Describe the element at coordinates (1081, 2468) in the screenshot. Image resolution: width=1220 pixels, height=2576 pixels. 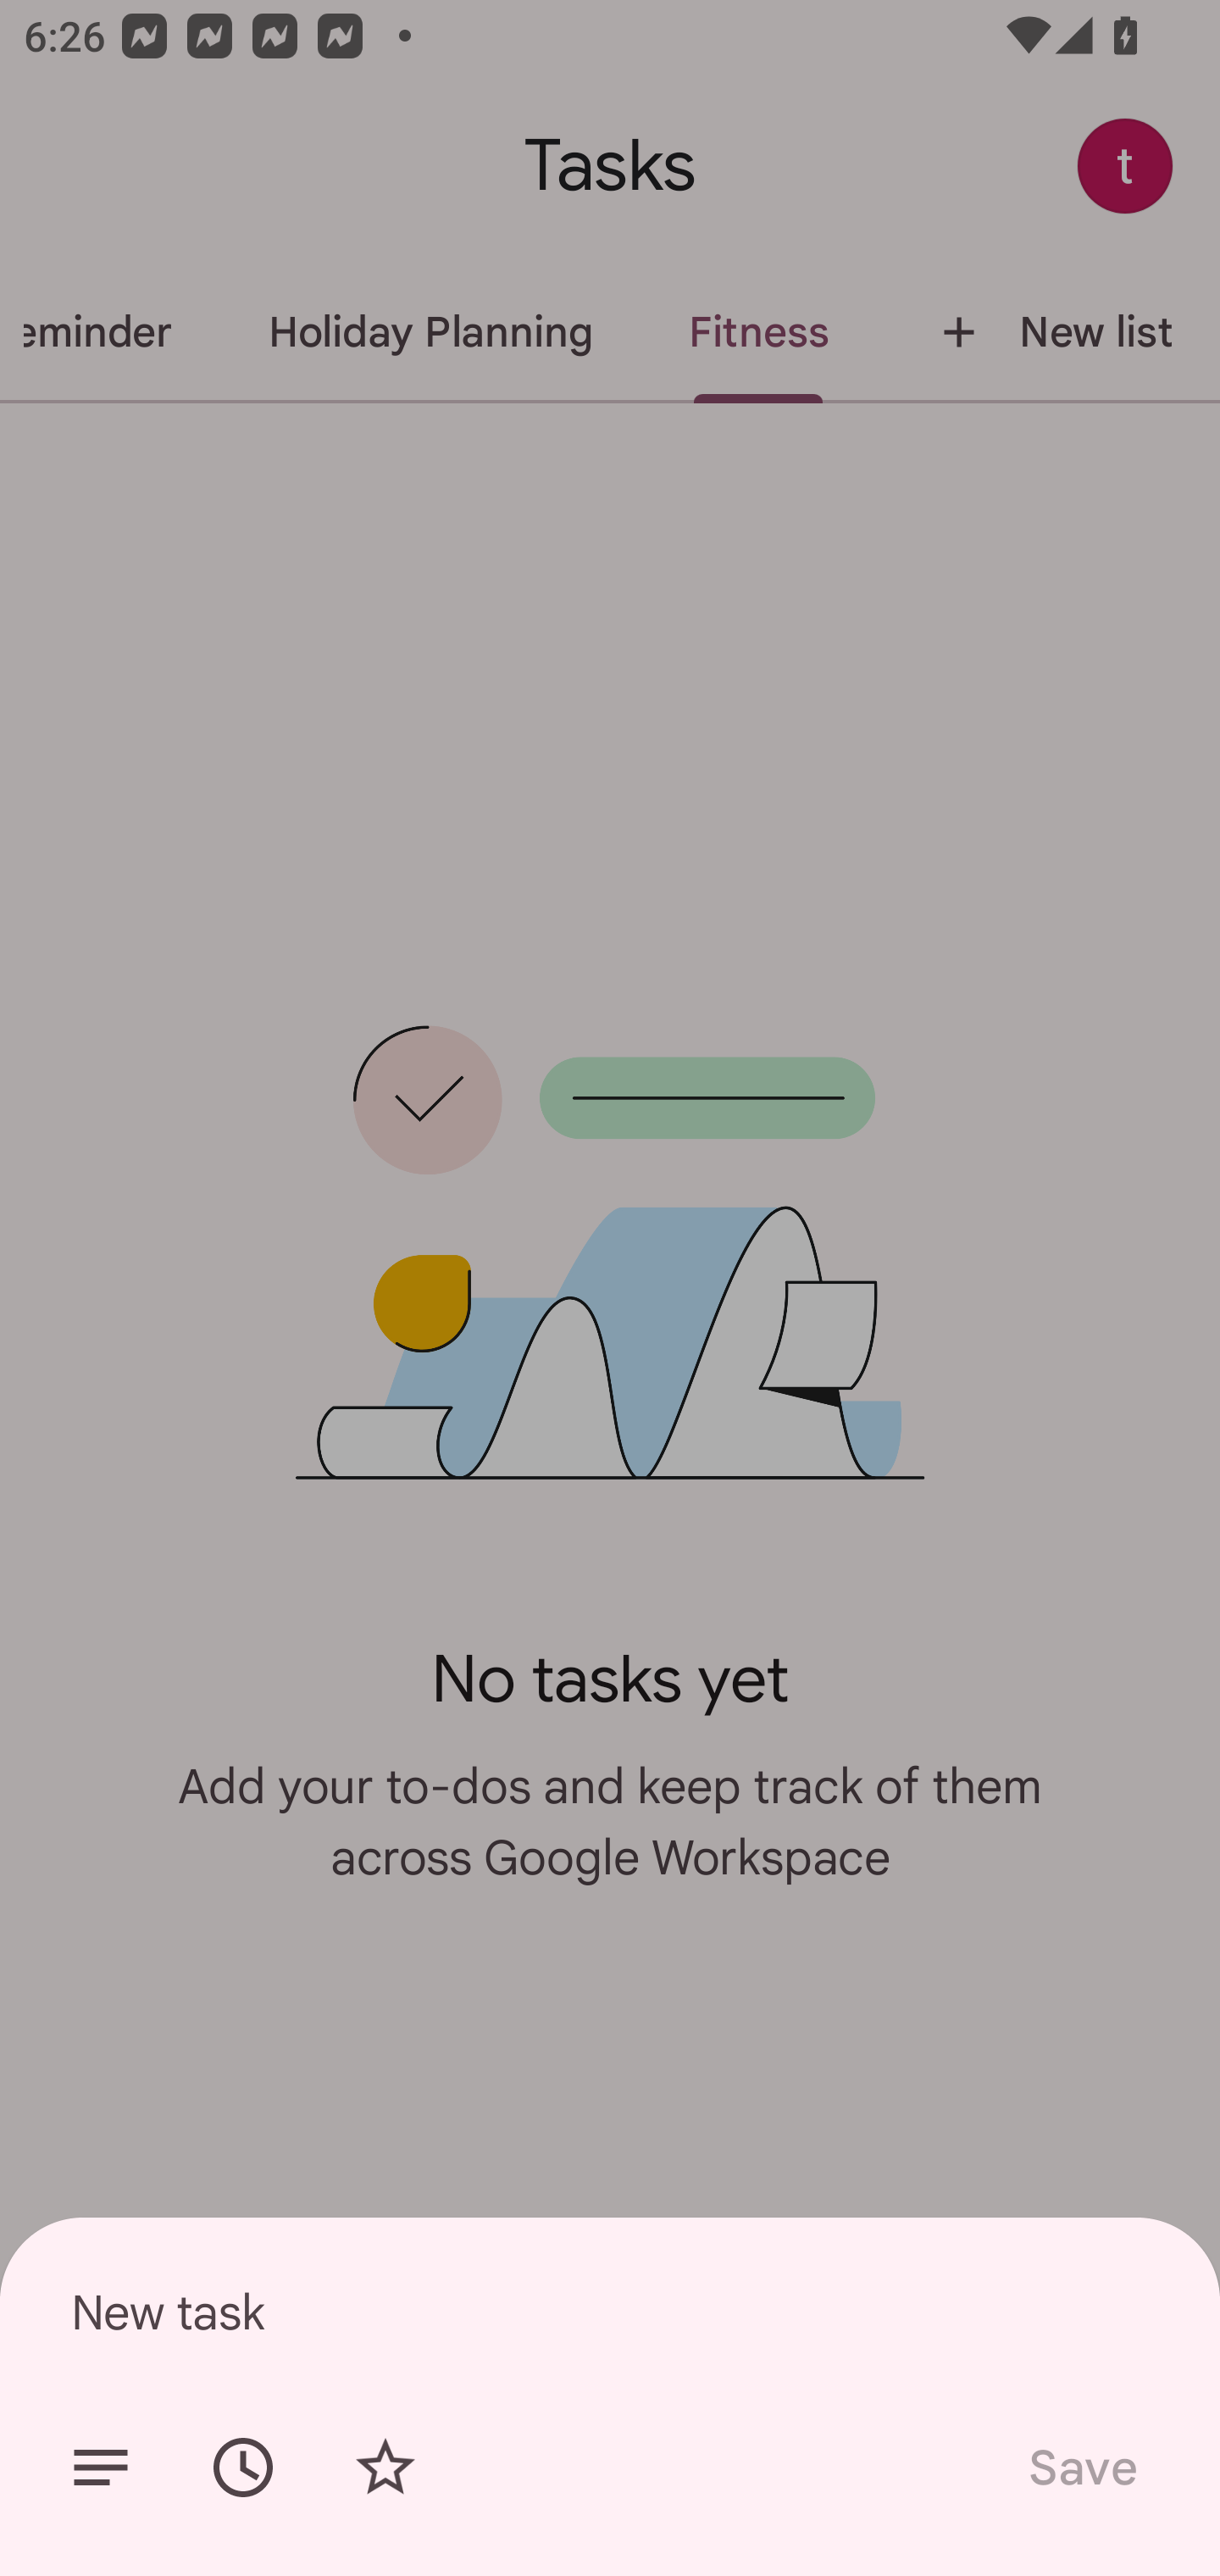
I see `Save` at that location.